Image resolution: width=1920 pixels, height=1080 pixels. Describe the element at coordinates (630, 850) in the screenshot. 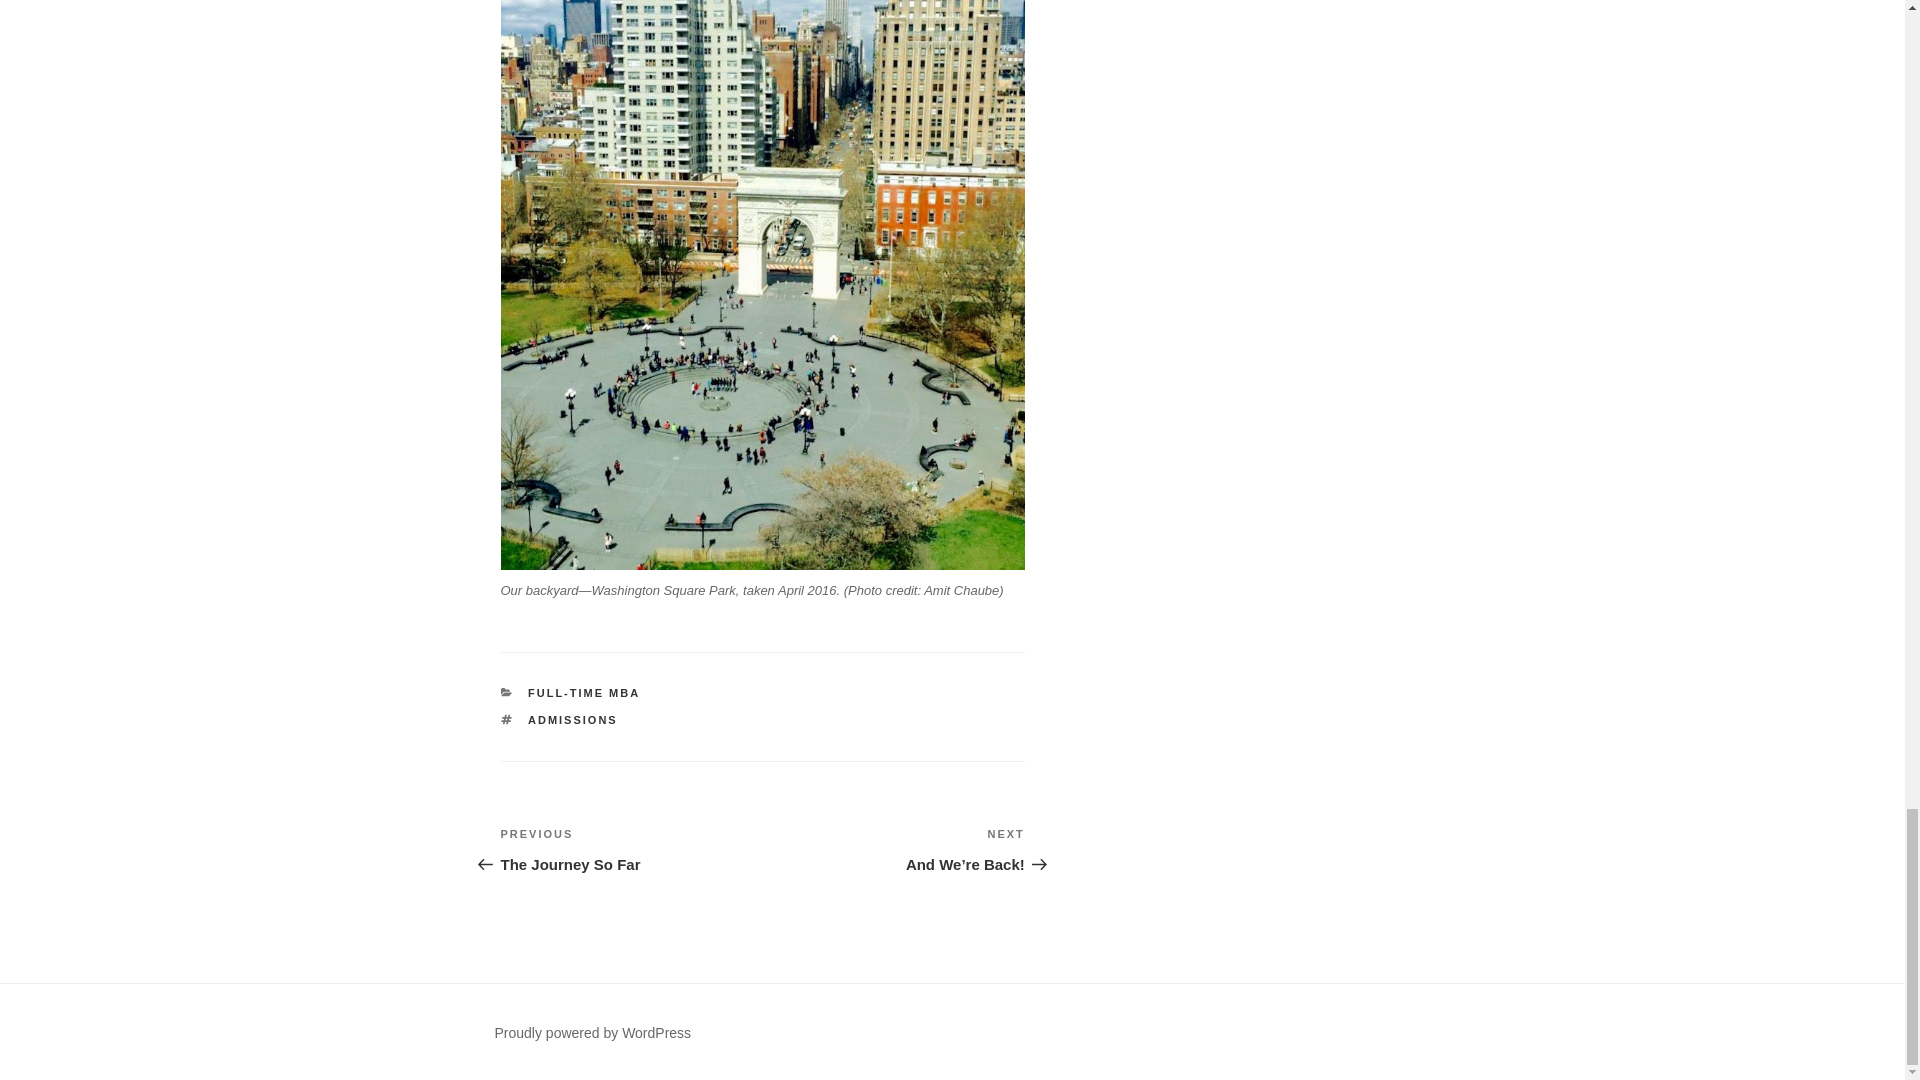

I see `FULL-TIME MBA` at that location.